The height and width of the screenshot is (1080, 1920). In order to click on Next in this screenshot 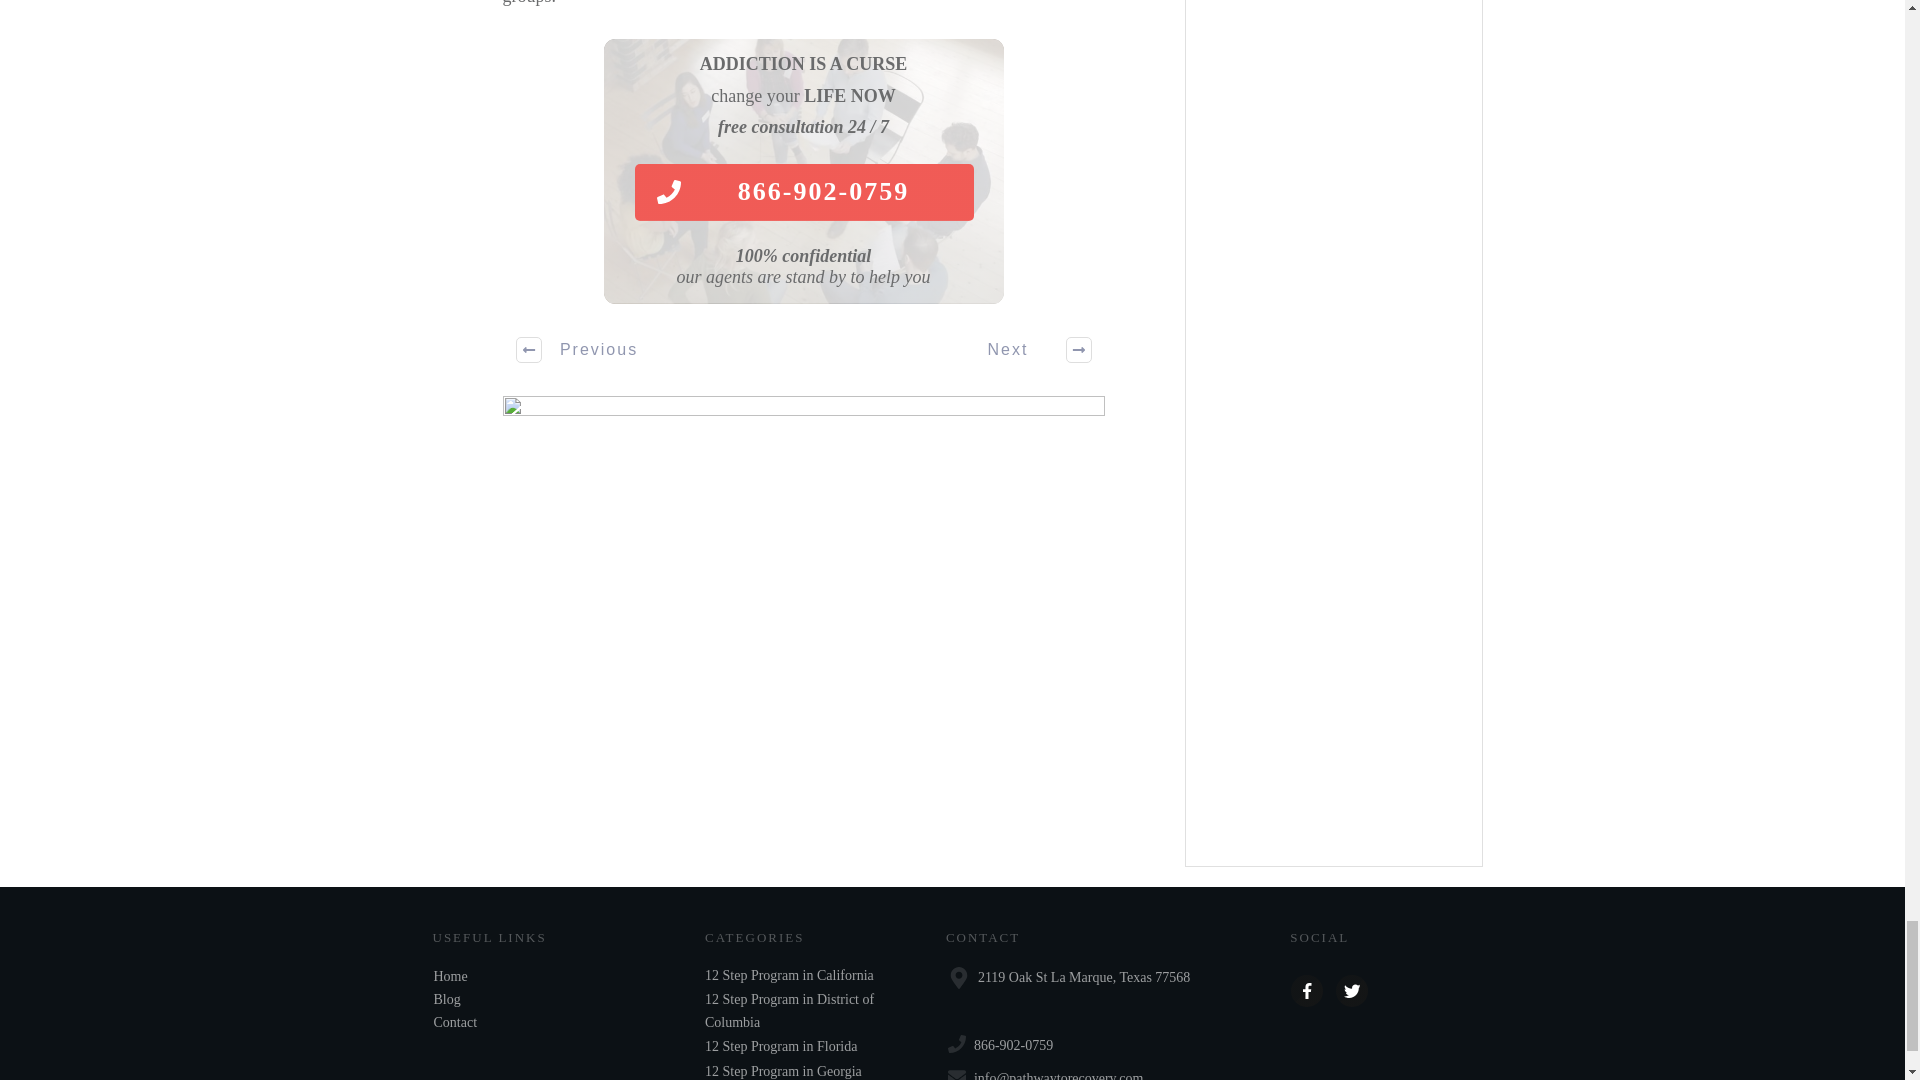, I will do `click(1029, 350)`.